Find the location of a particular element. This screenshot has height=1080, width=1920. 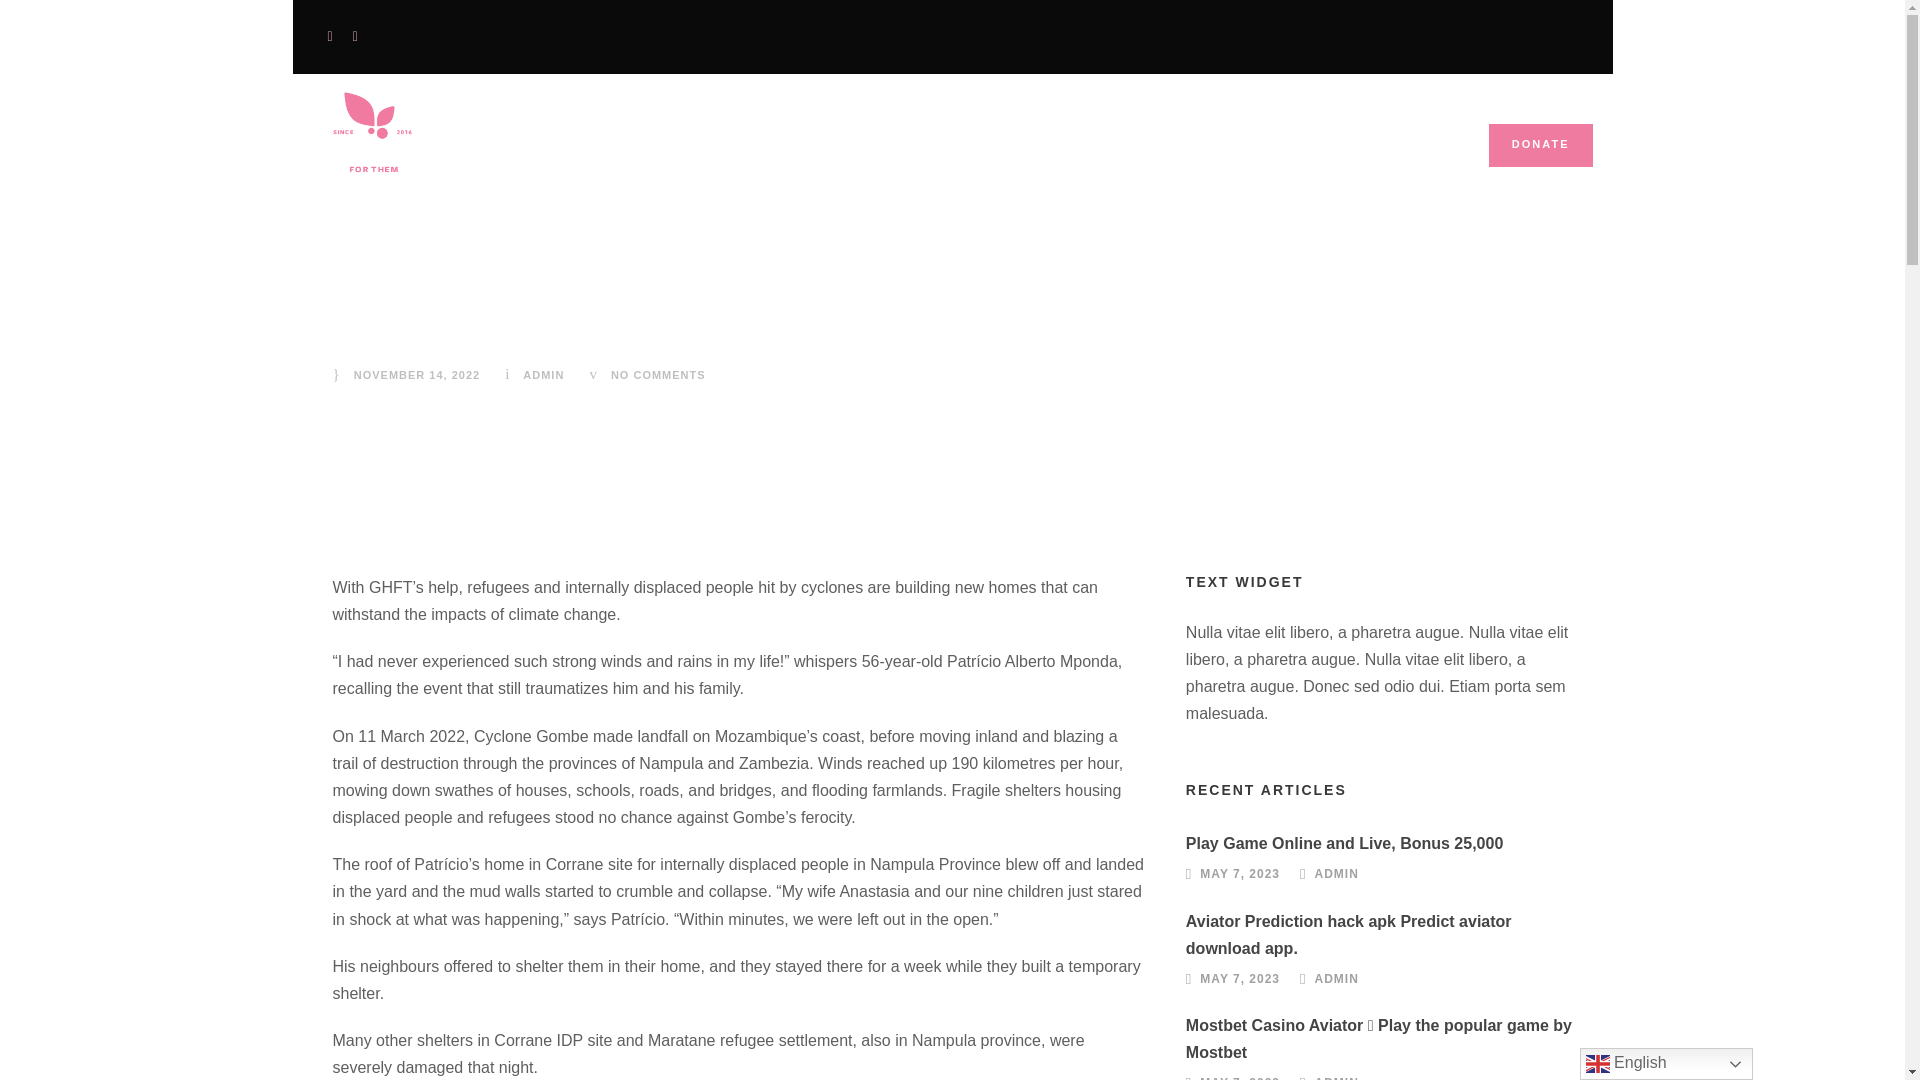

HOME is located at coordinates (762, 156).